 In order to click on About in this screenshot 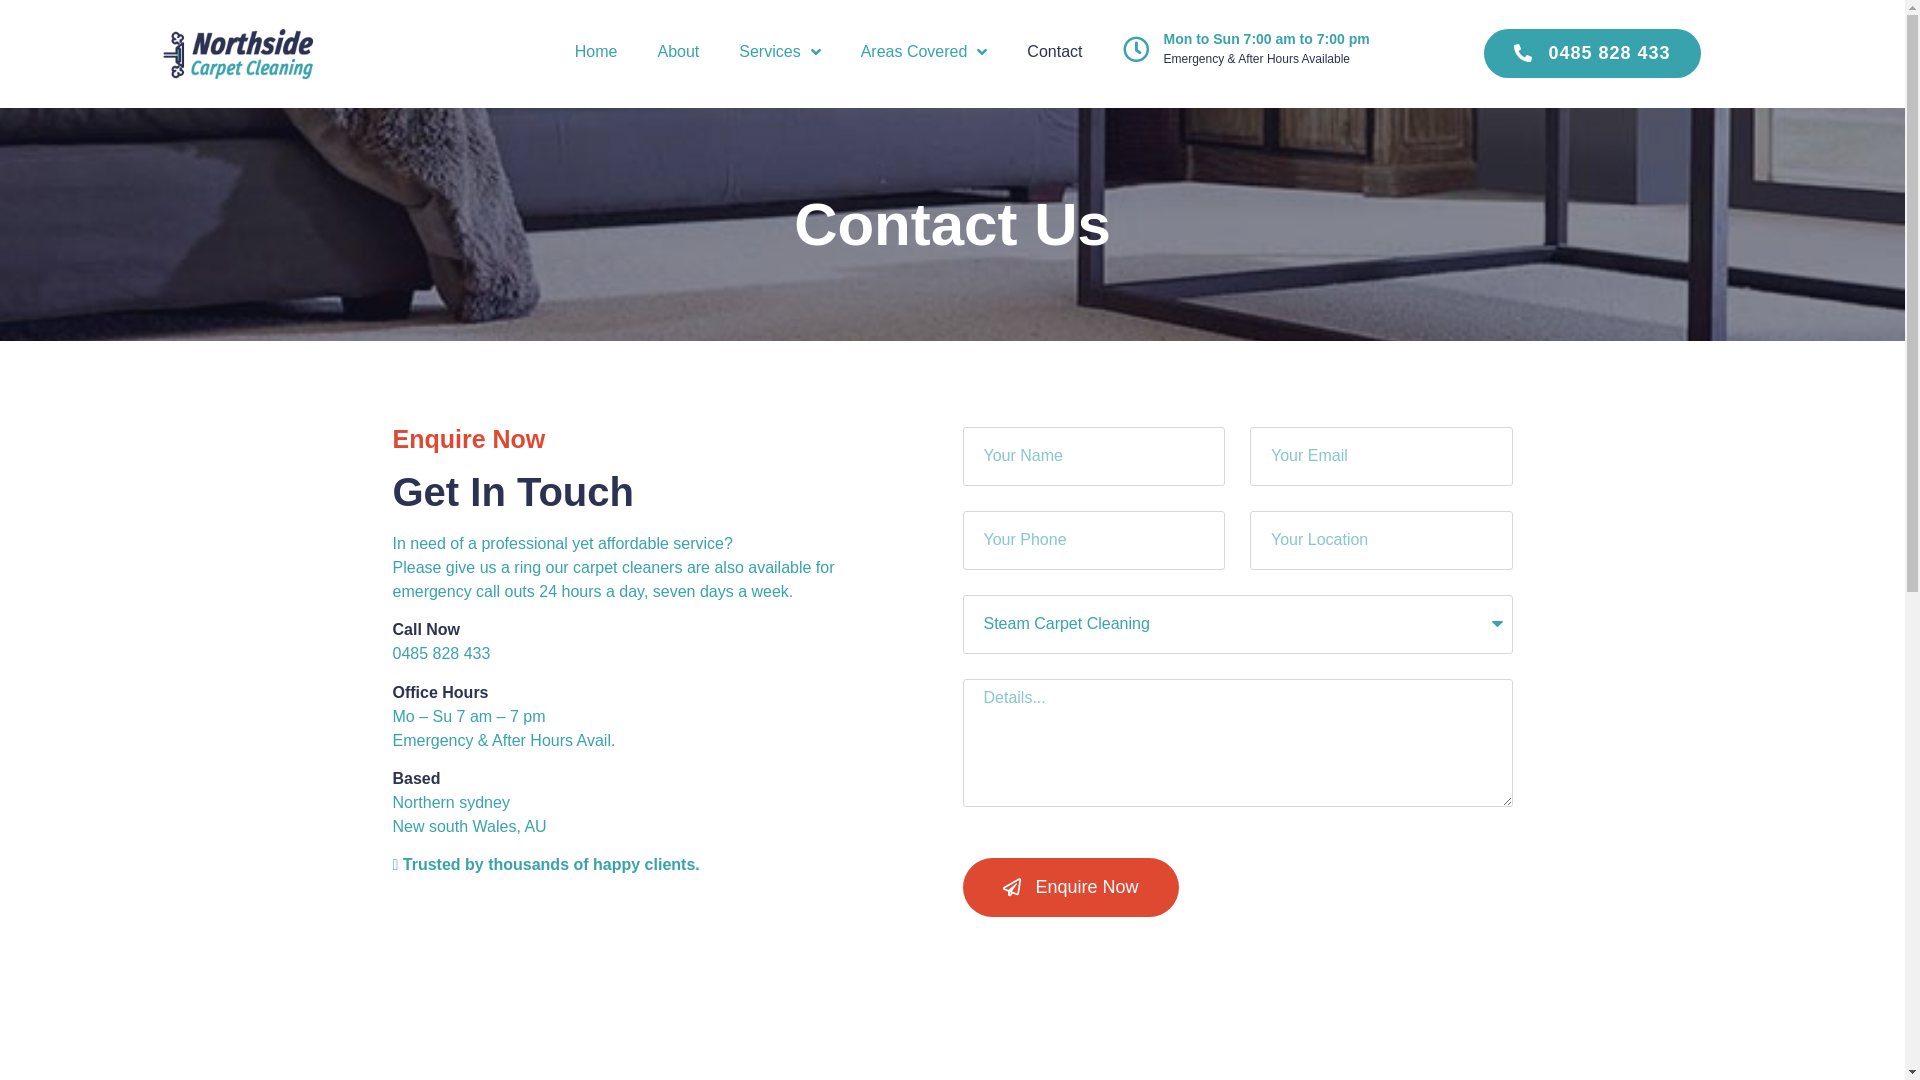, I will do `click(678, 52)`.